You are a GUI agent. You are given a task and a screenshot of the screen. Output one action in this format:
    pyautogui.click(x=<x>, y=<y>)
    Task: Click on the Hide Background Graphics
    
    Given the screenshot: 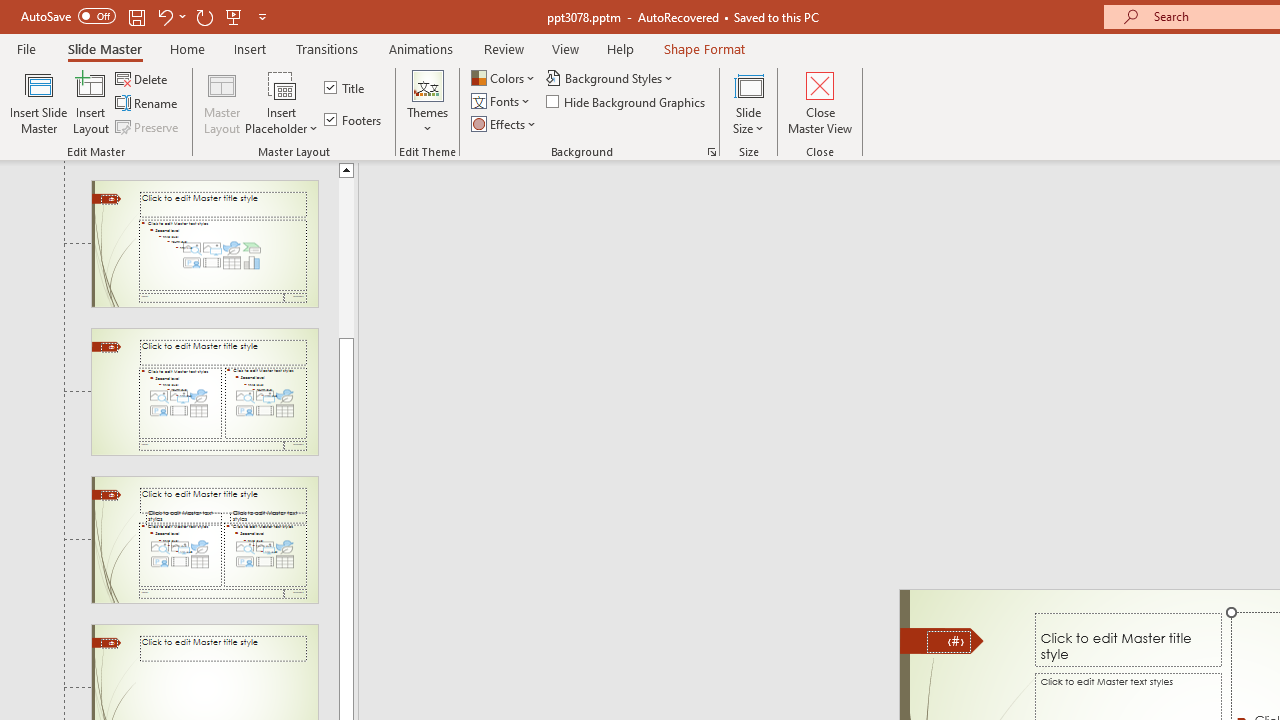 What is the action you would take?
    pyautogui.click(x=626, y=102)
    